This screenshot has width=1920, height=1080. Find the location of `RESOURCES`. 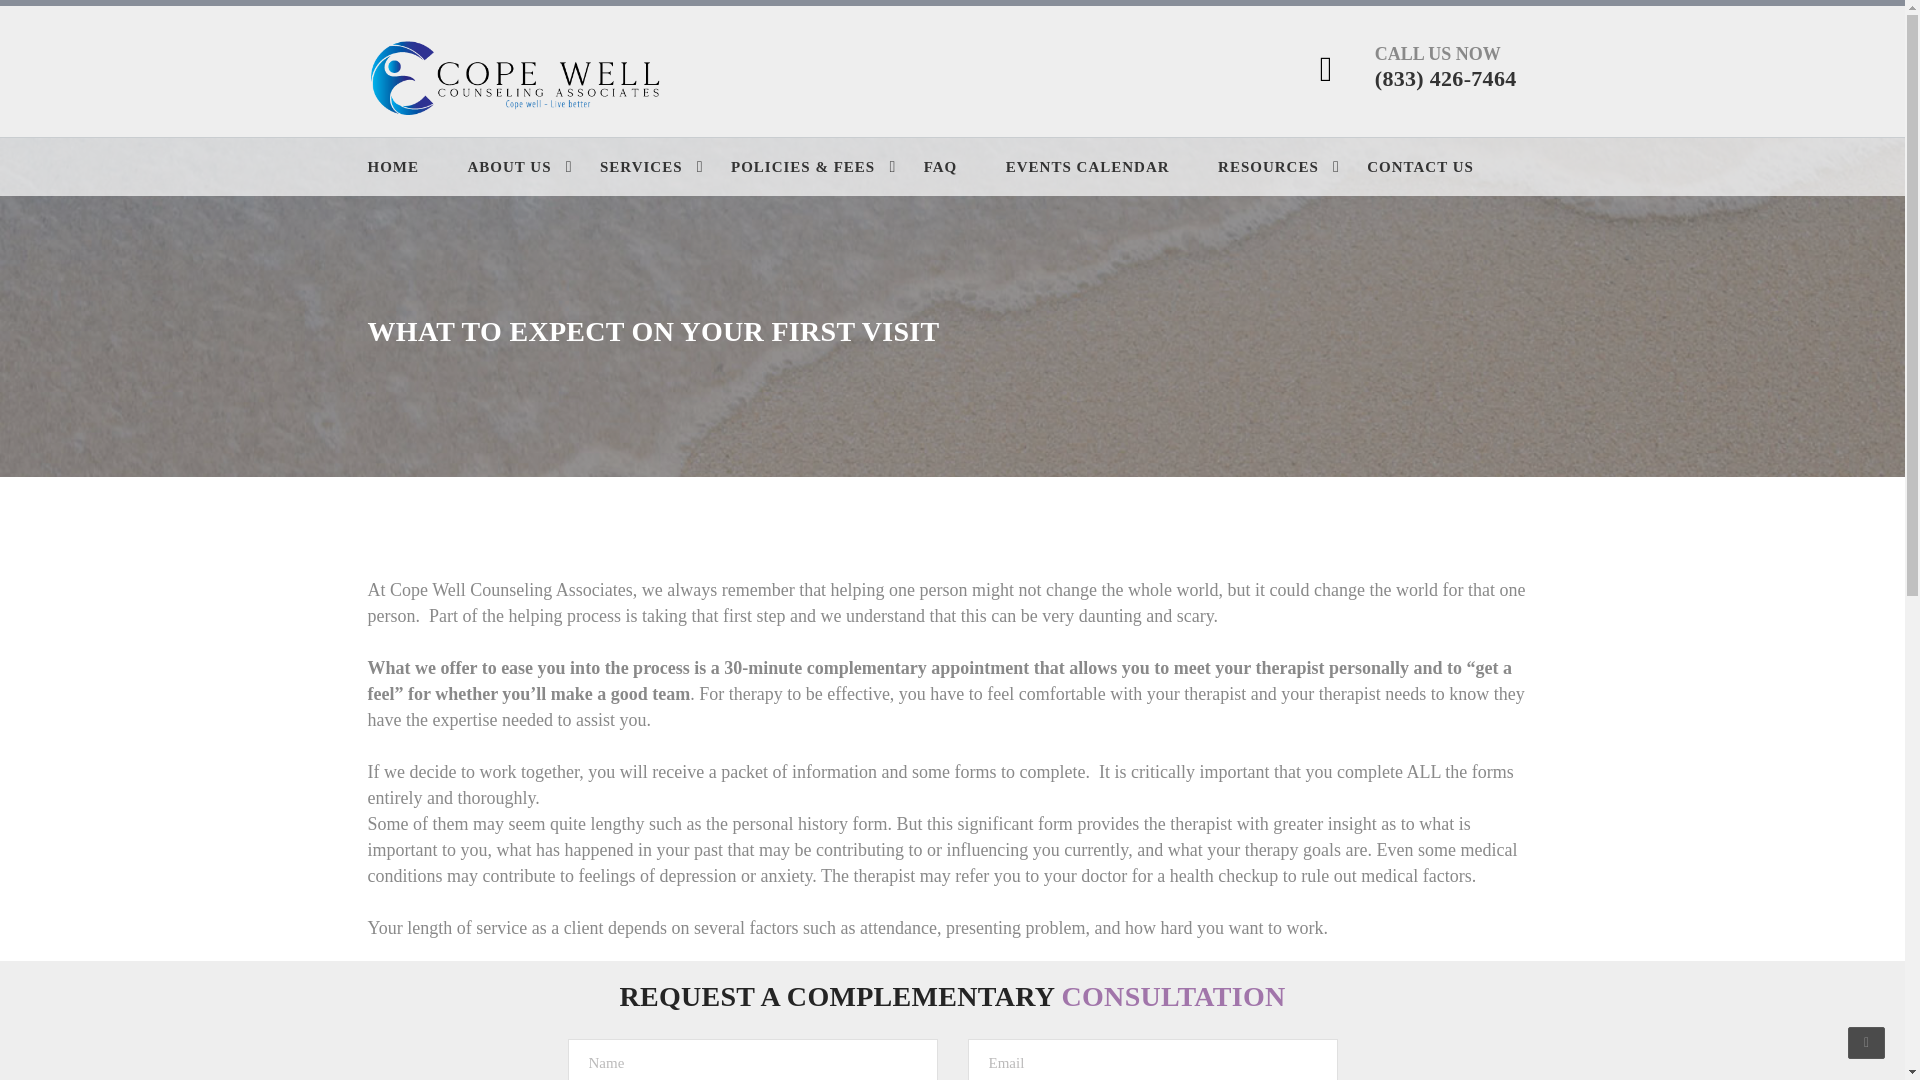

RESOURCES is located at coordinates (1290, 167).